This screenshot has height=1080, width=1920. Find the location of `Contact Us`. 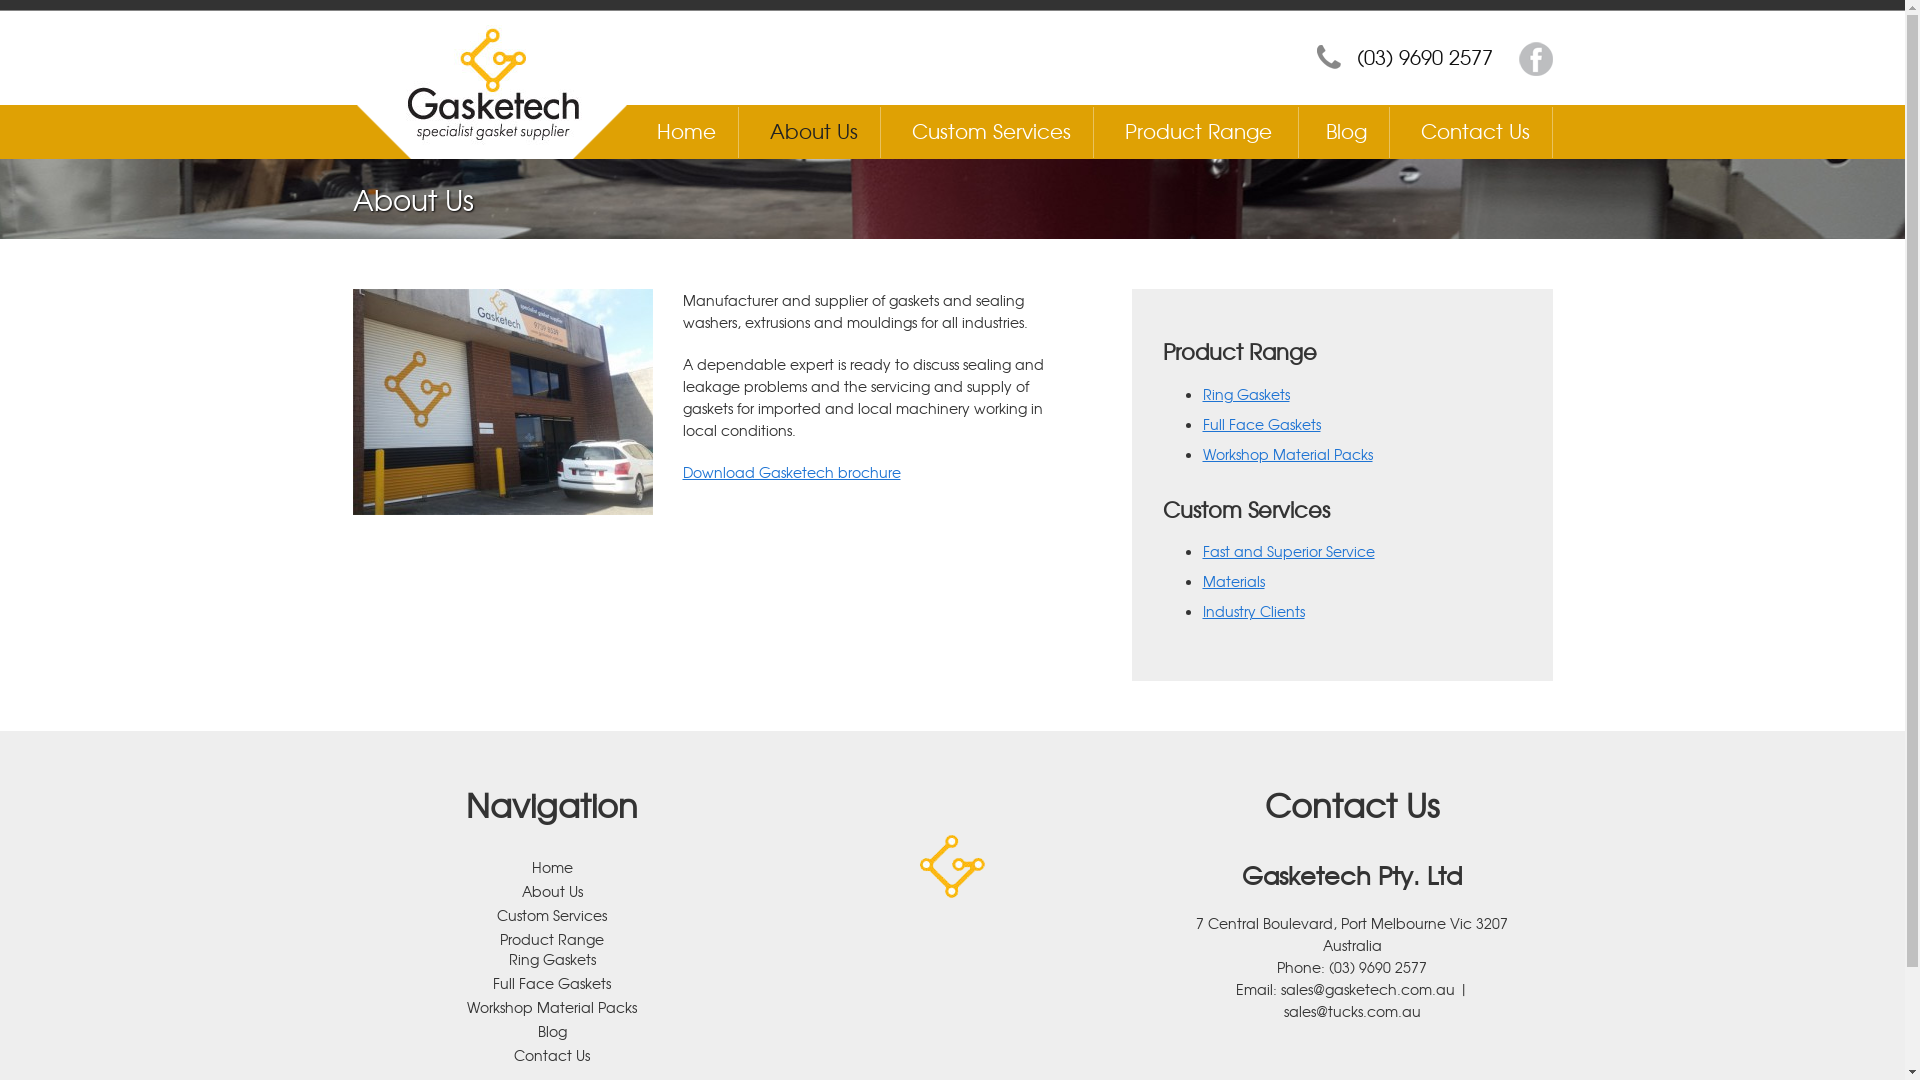

Contact Us is located at coordinates (552, 1055).